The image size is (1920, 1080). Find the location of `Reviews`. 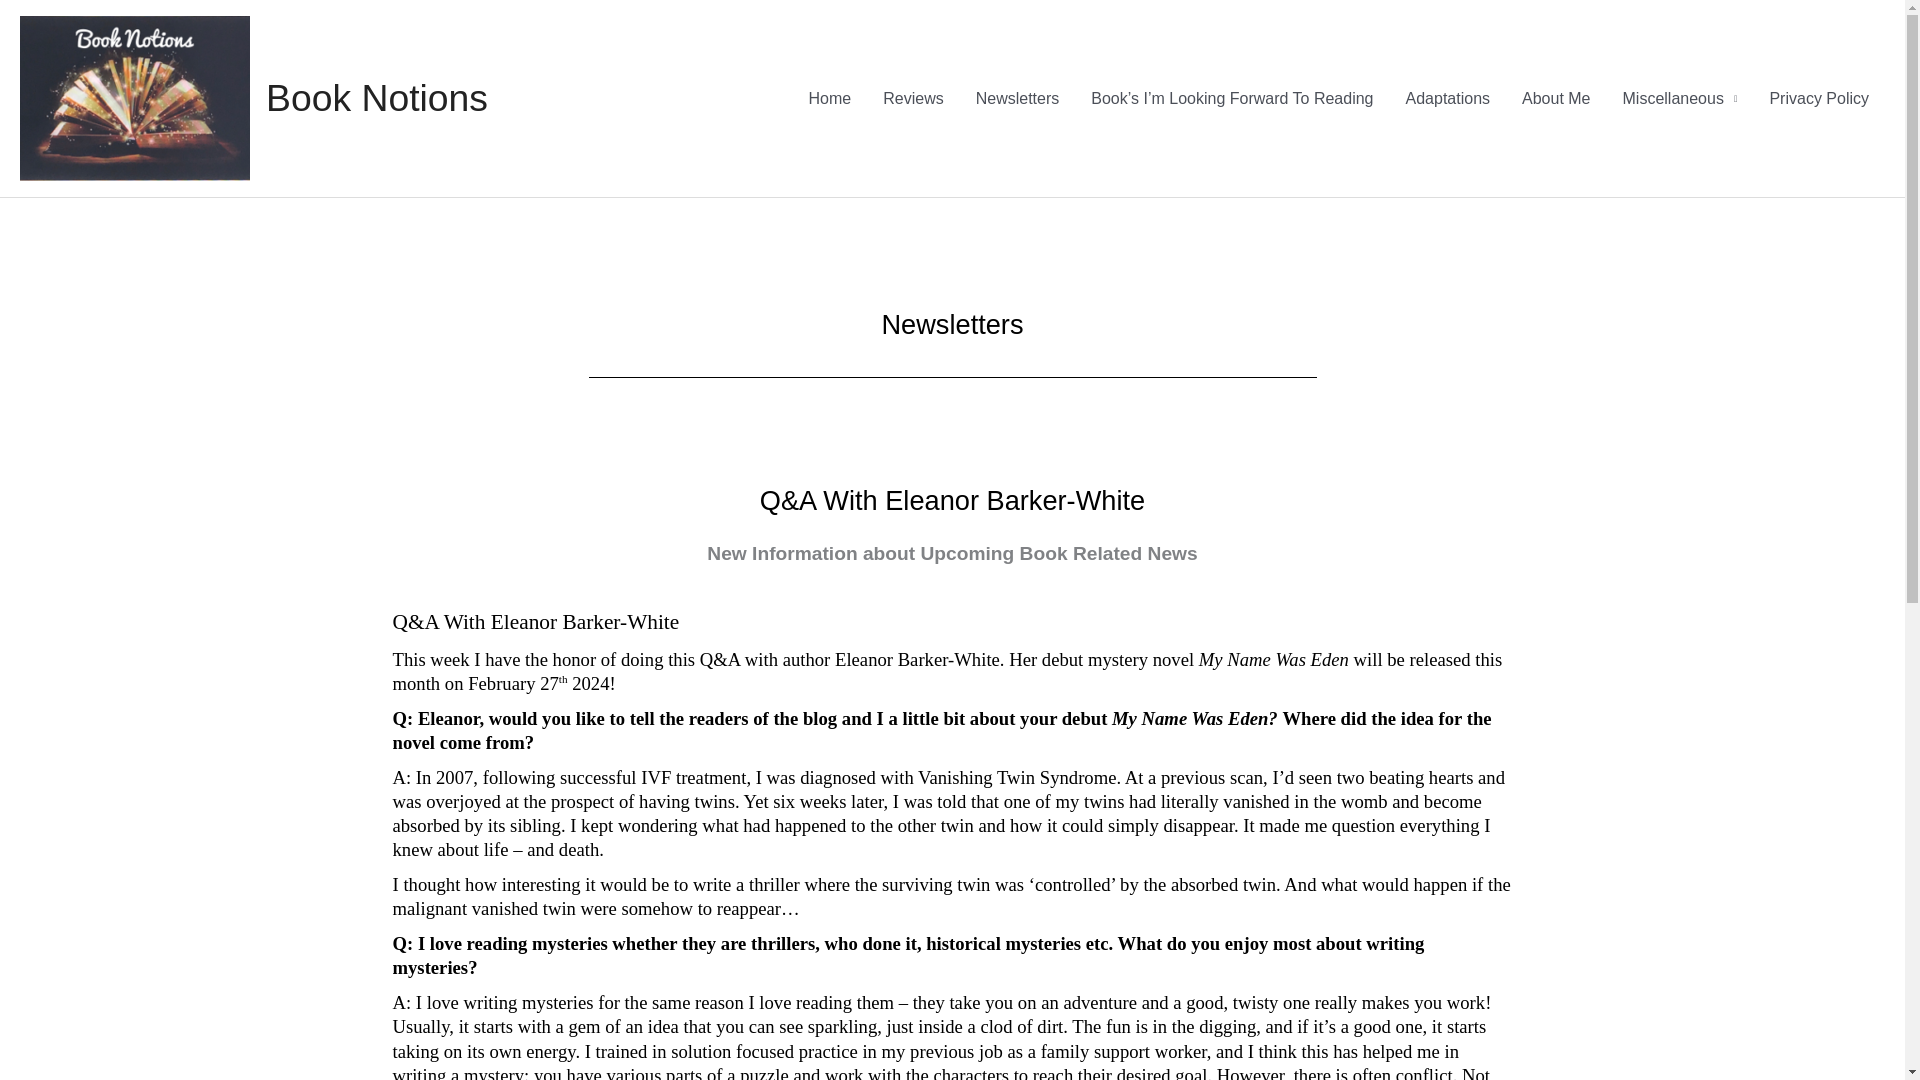

Reviews is located at coordinates (912, 97).